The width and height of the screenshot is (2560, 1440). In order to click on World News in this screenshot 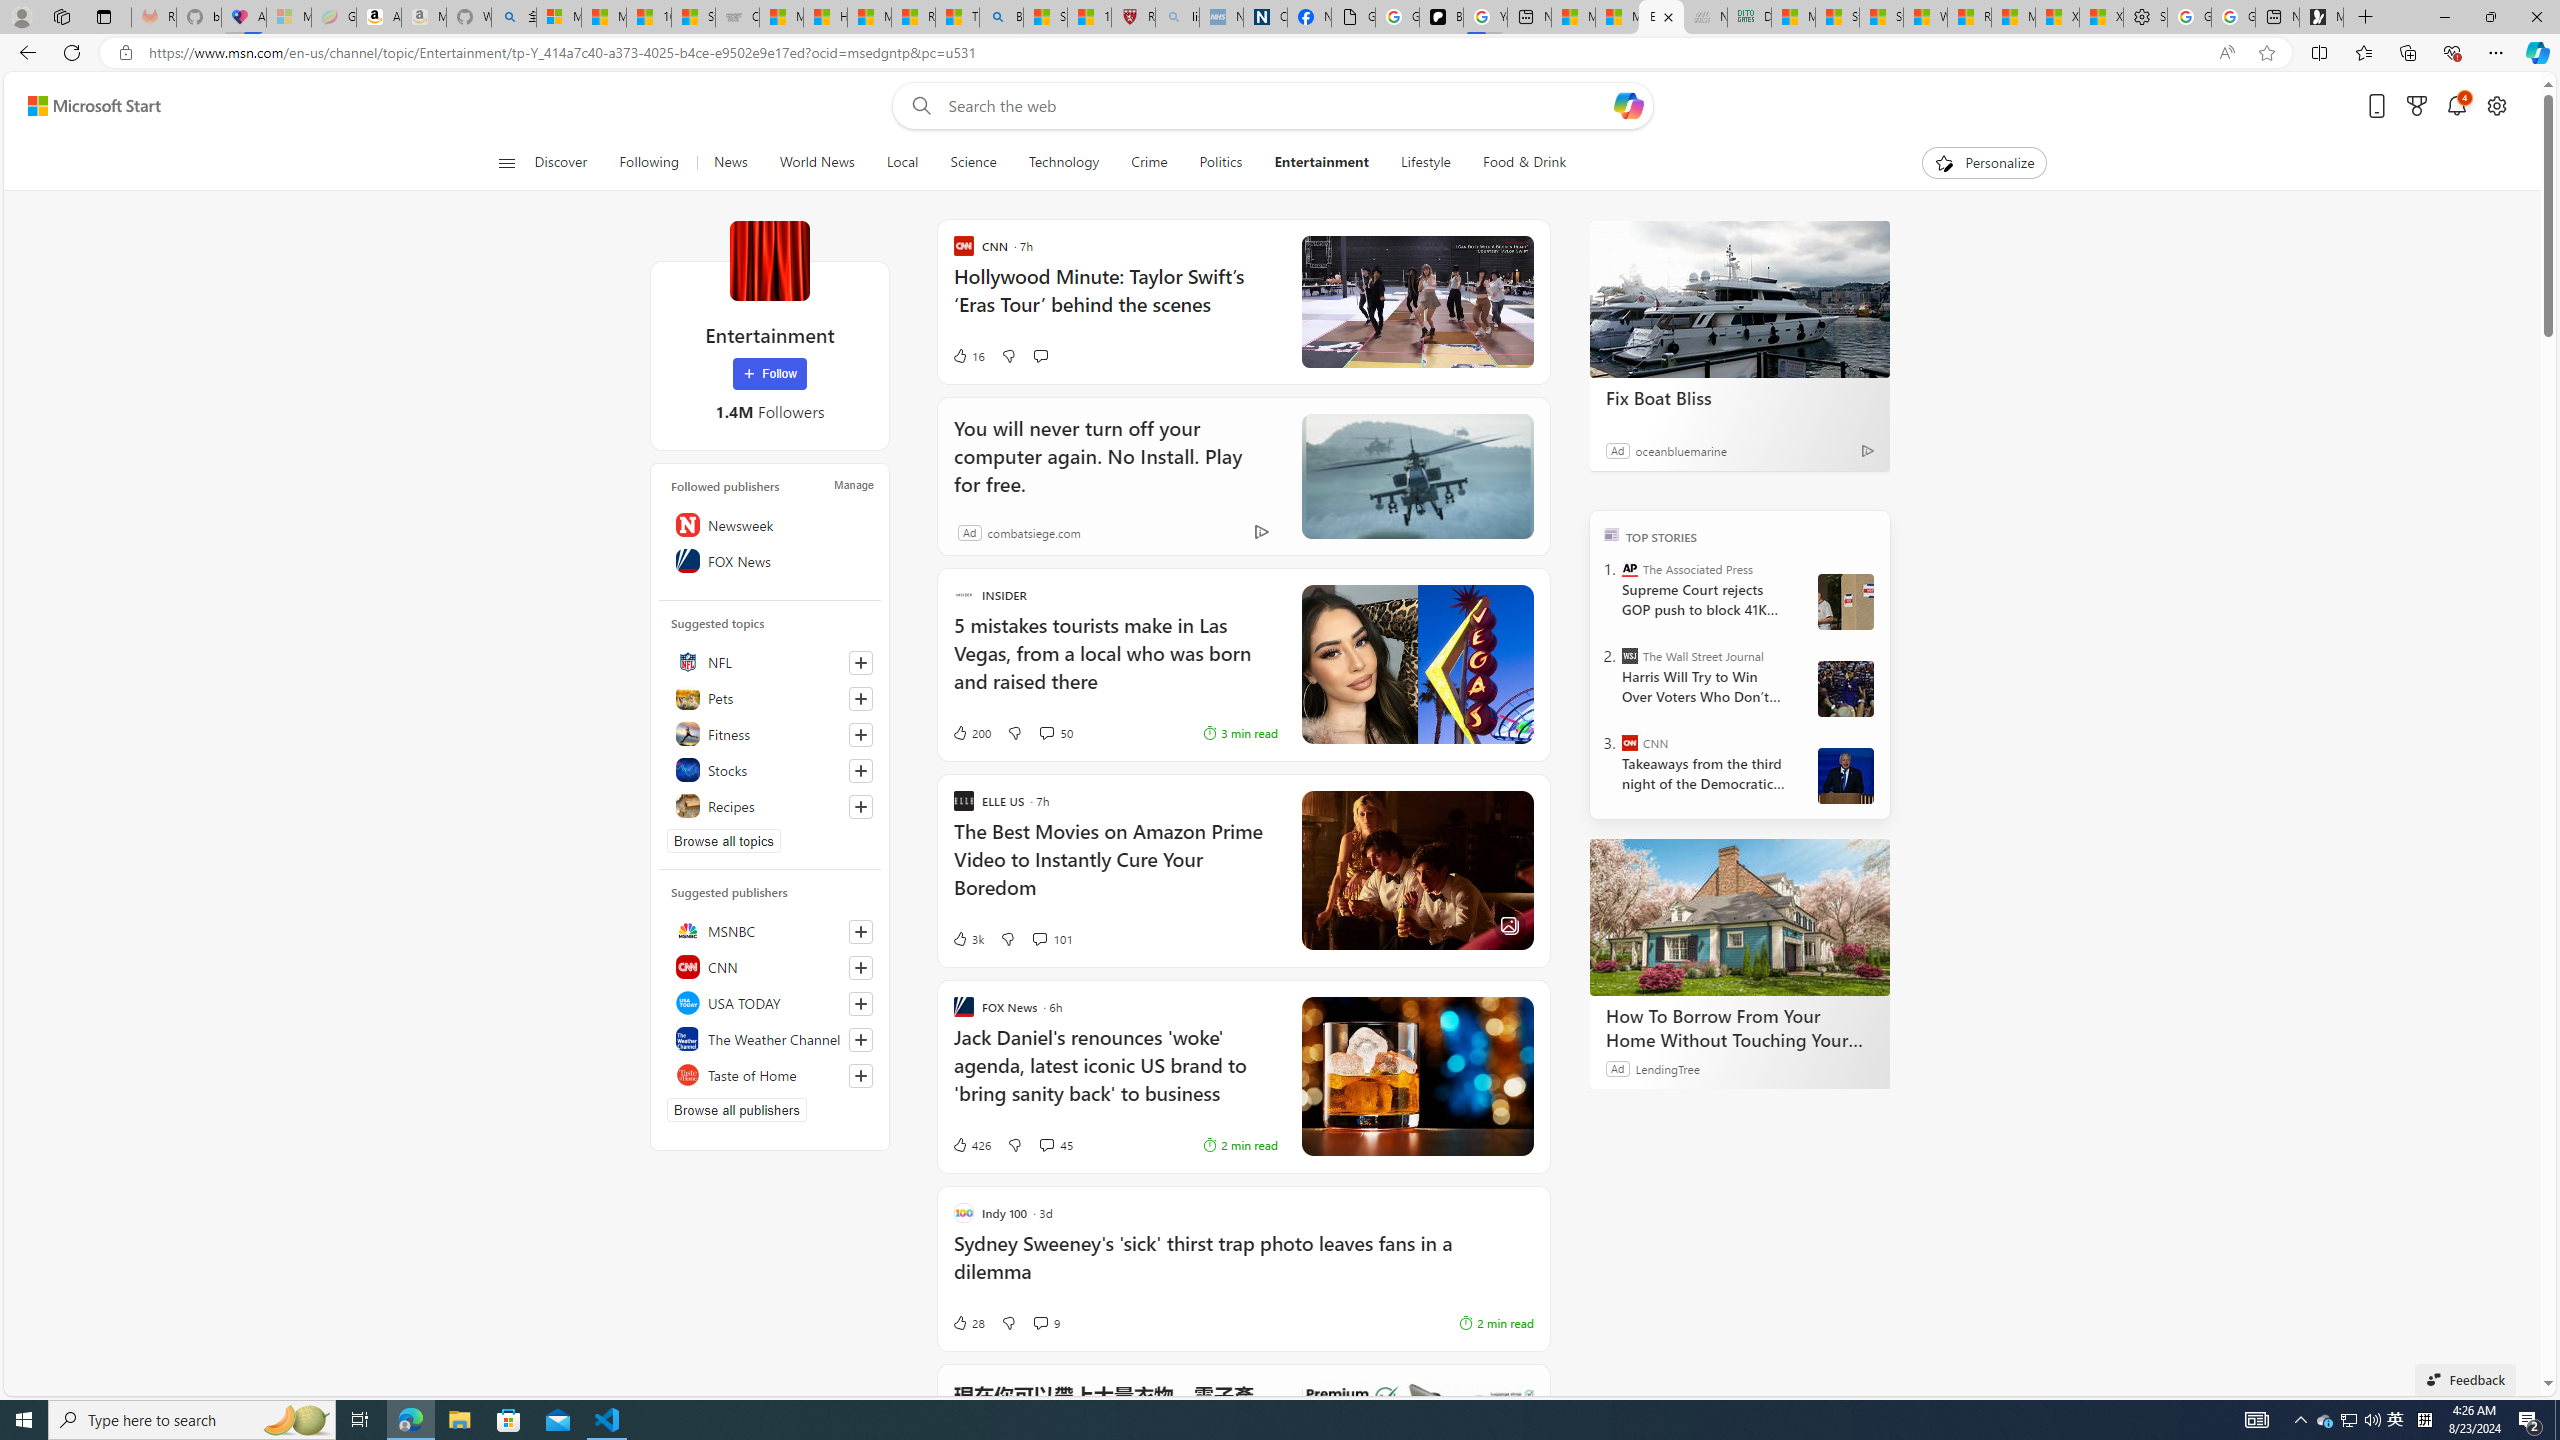, I will do `click(816, 163)`.